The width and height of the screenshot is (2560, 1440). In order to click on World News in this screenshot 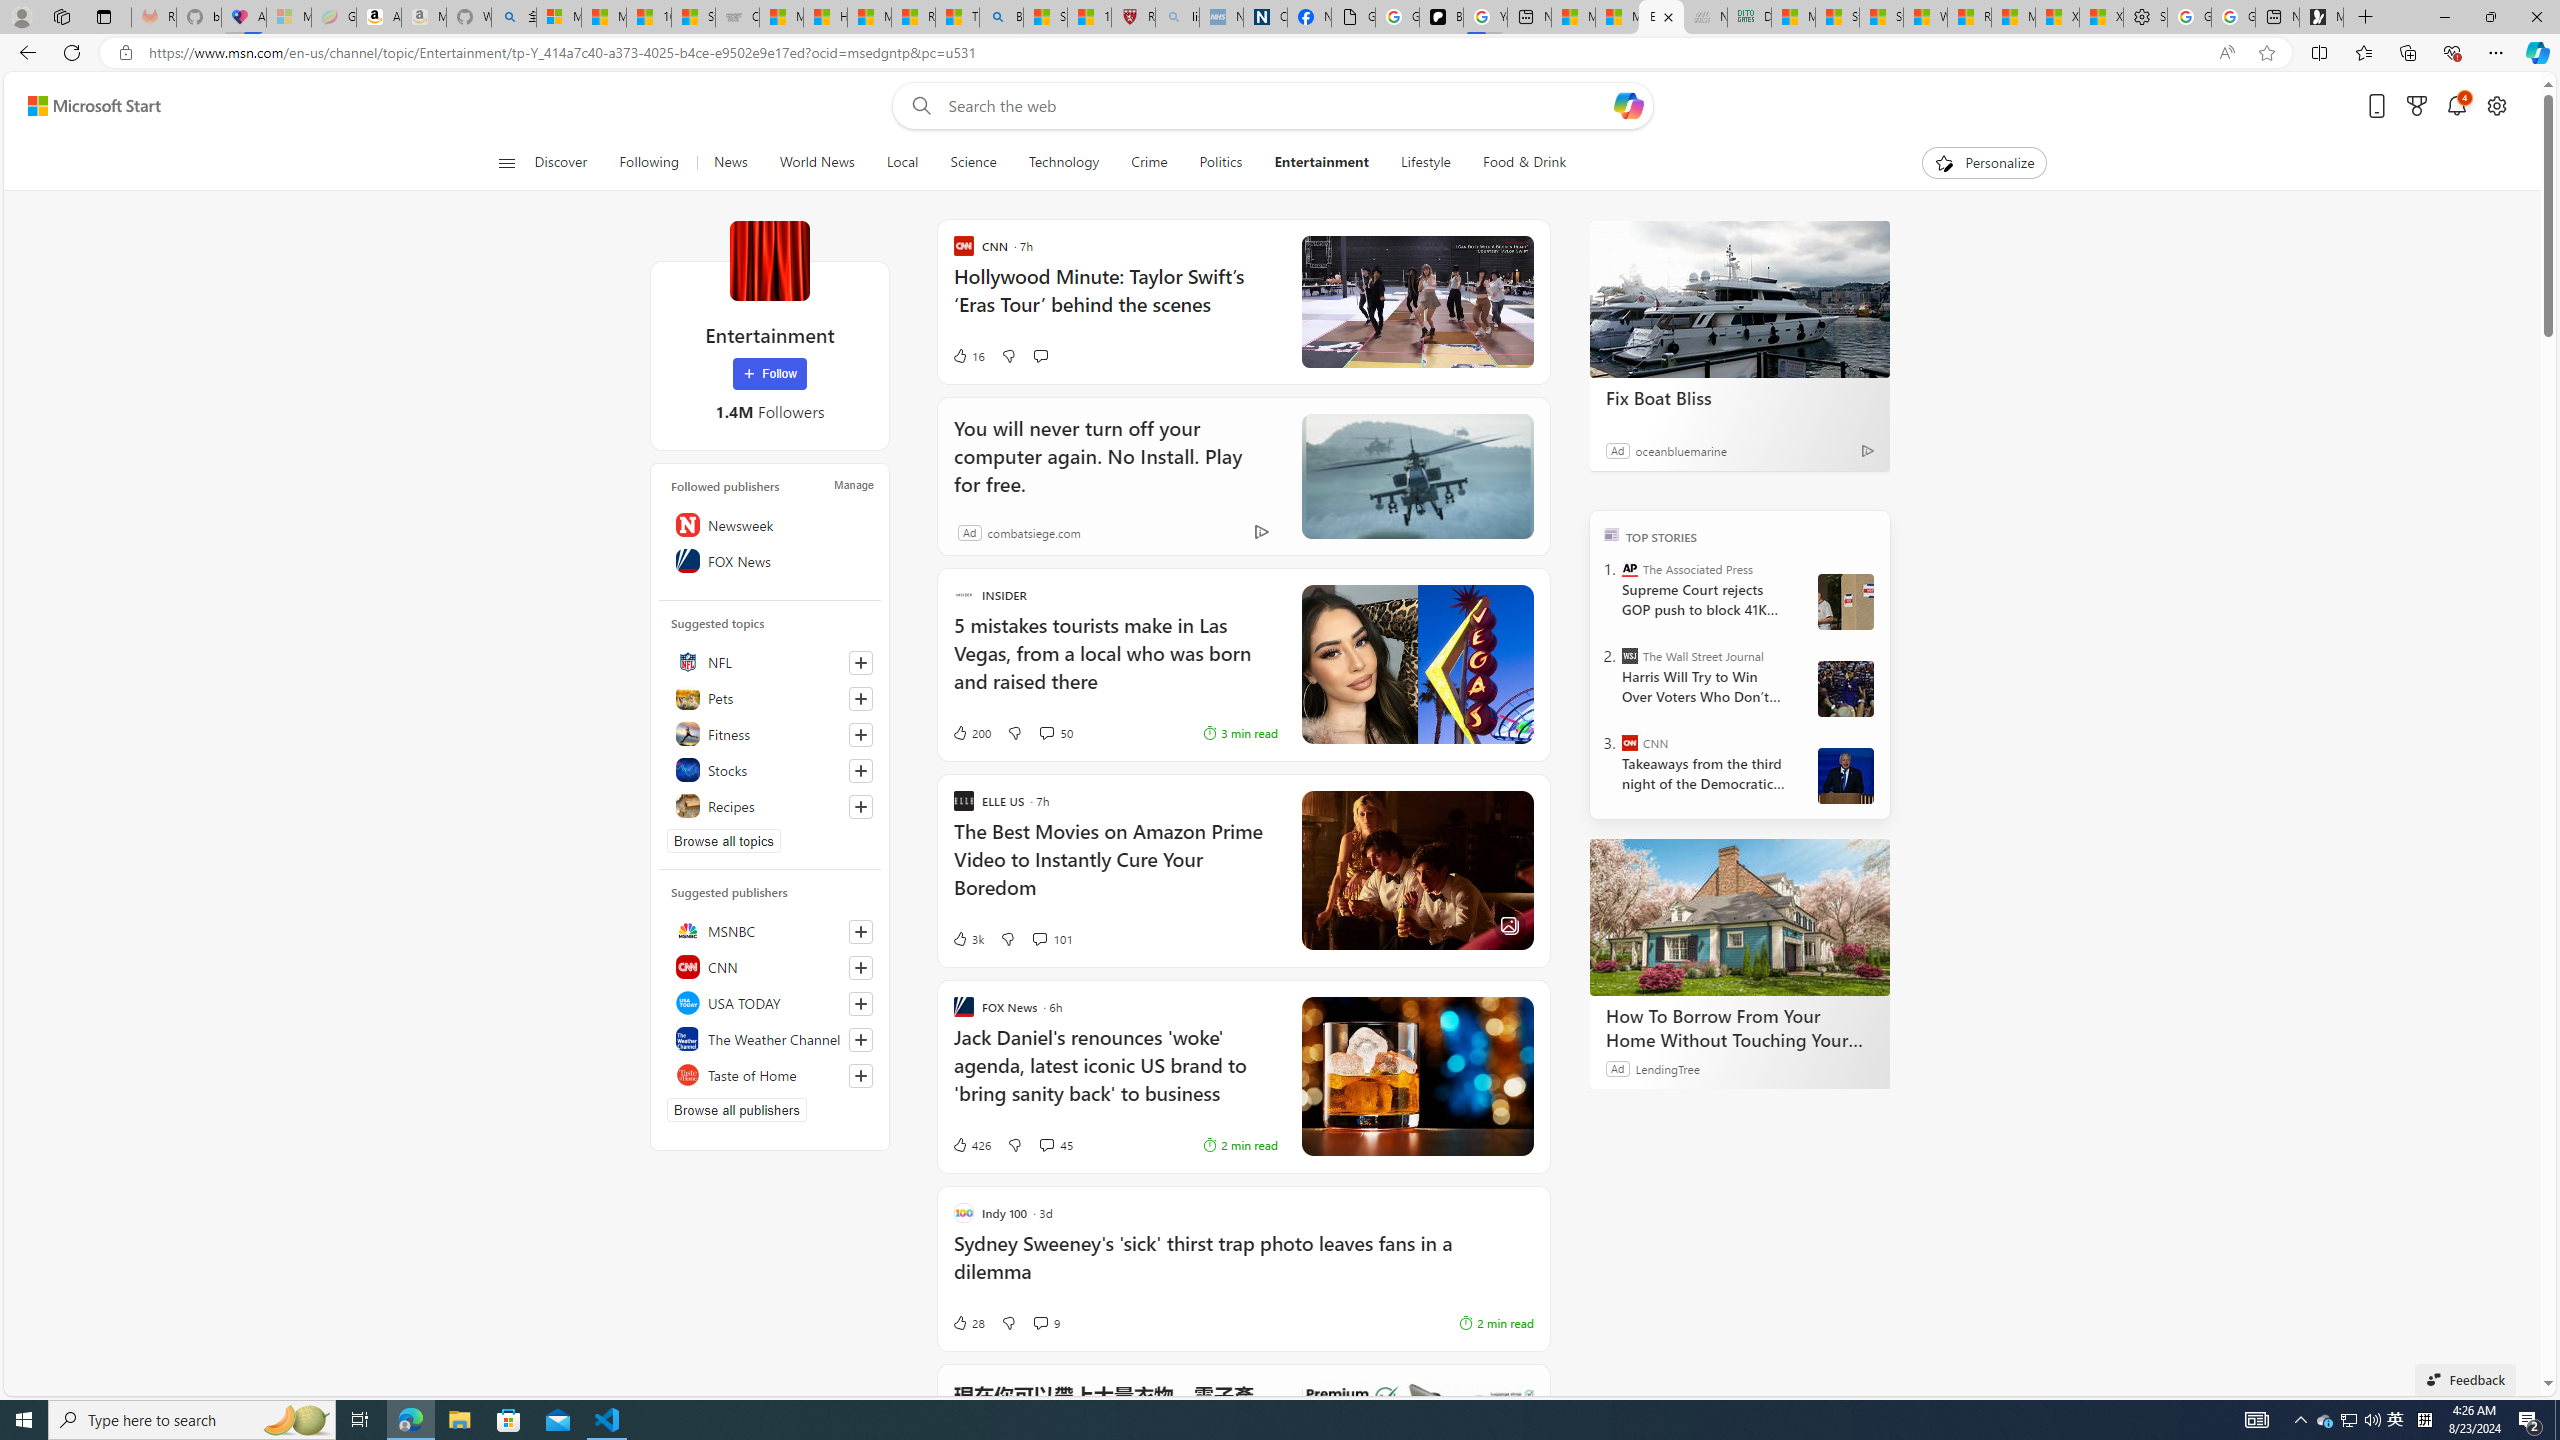, I will do `click(816, 163)`.